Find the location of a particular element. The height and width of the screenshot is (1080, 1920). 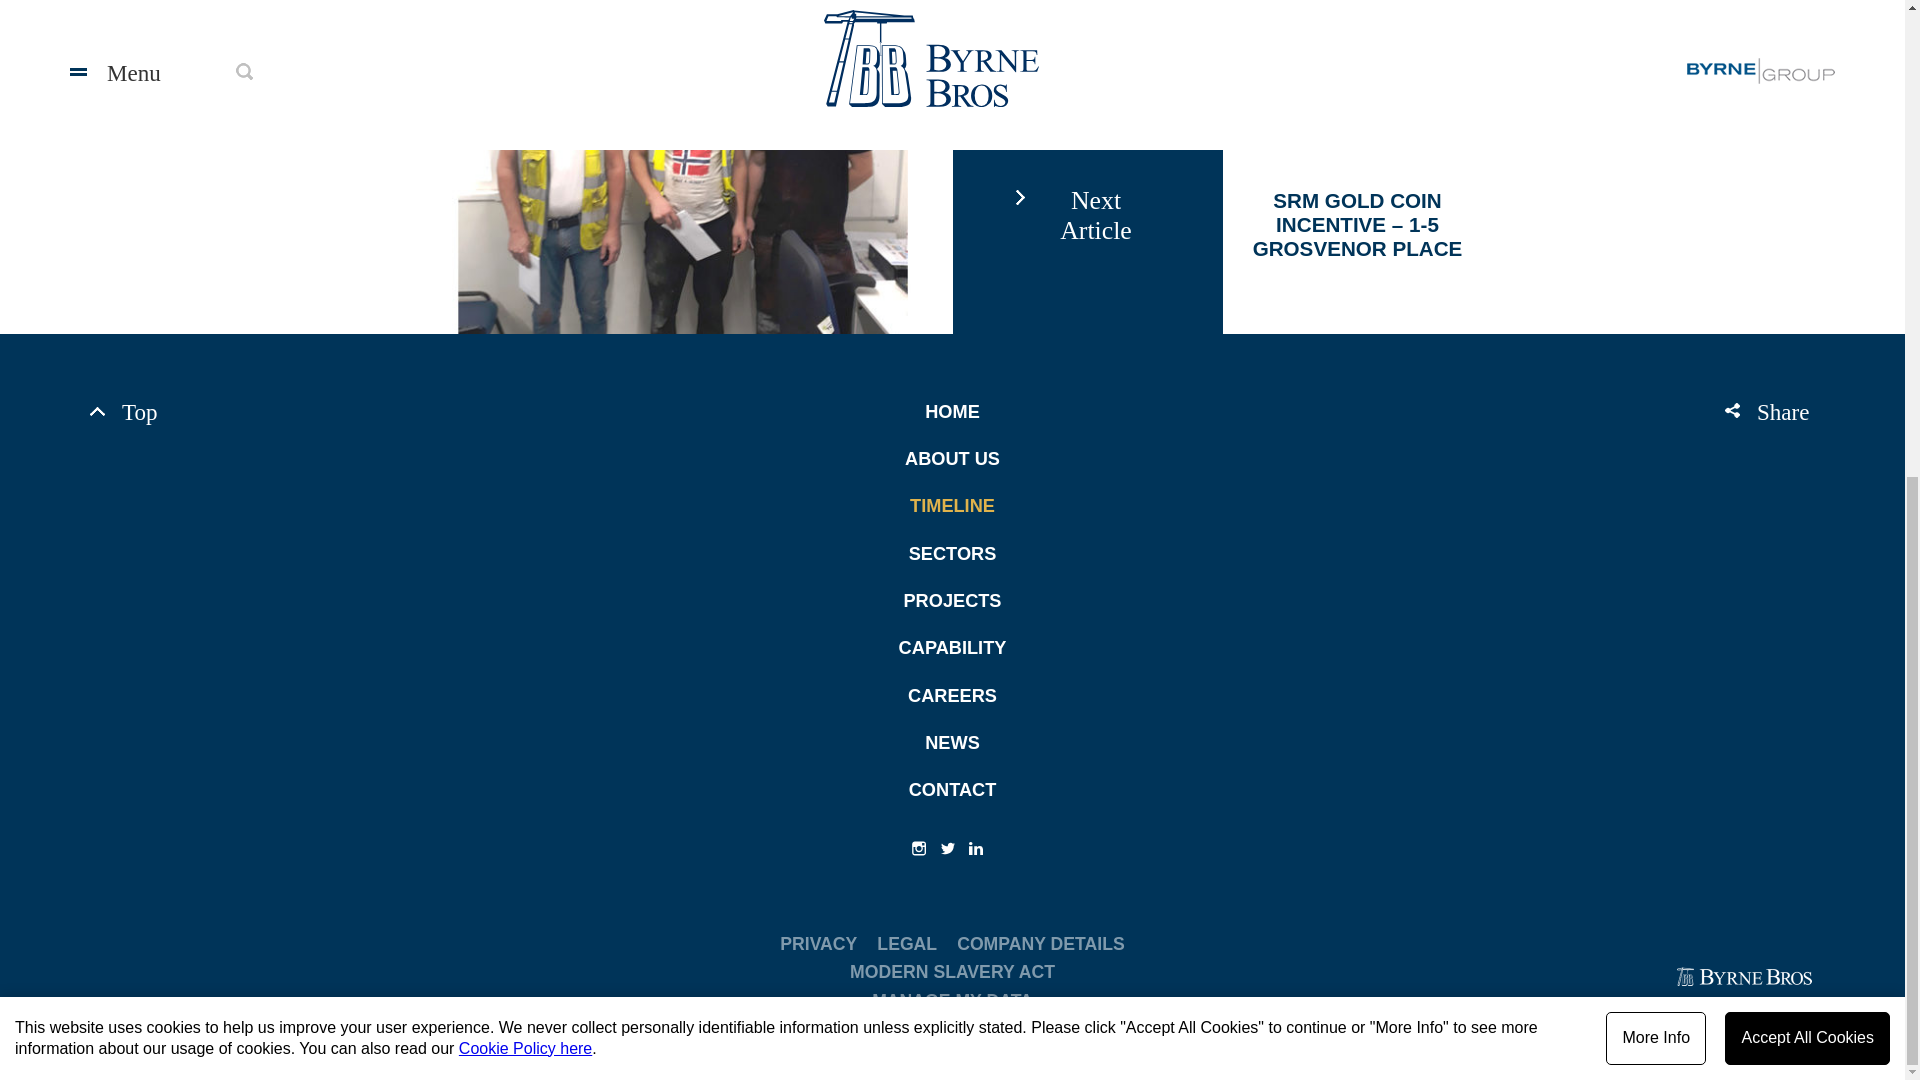

Company Details is located at coordinates (1040, 944).